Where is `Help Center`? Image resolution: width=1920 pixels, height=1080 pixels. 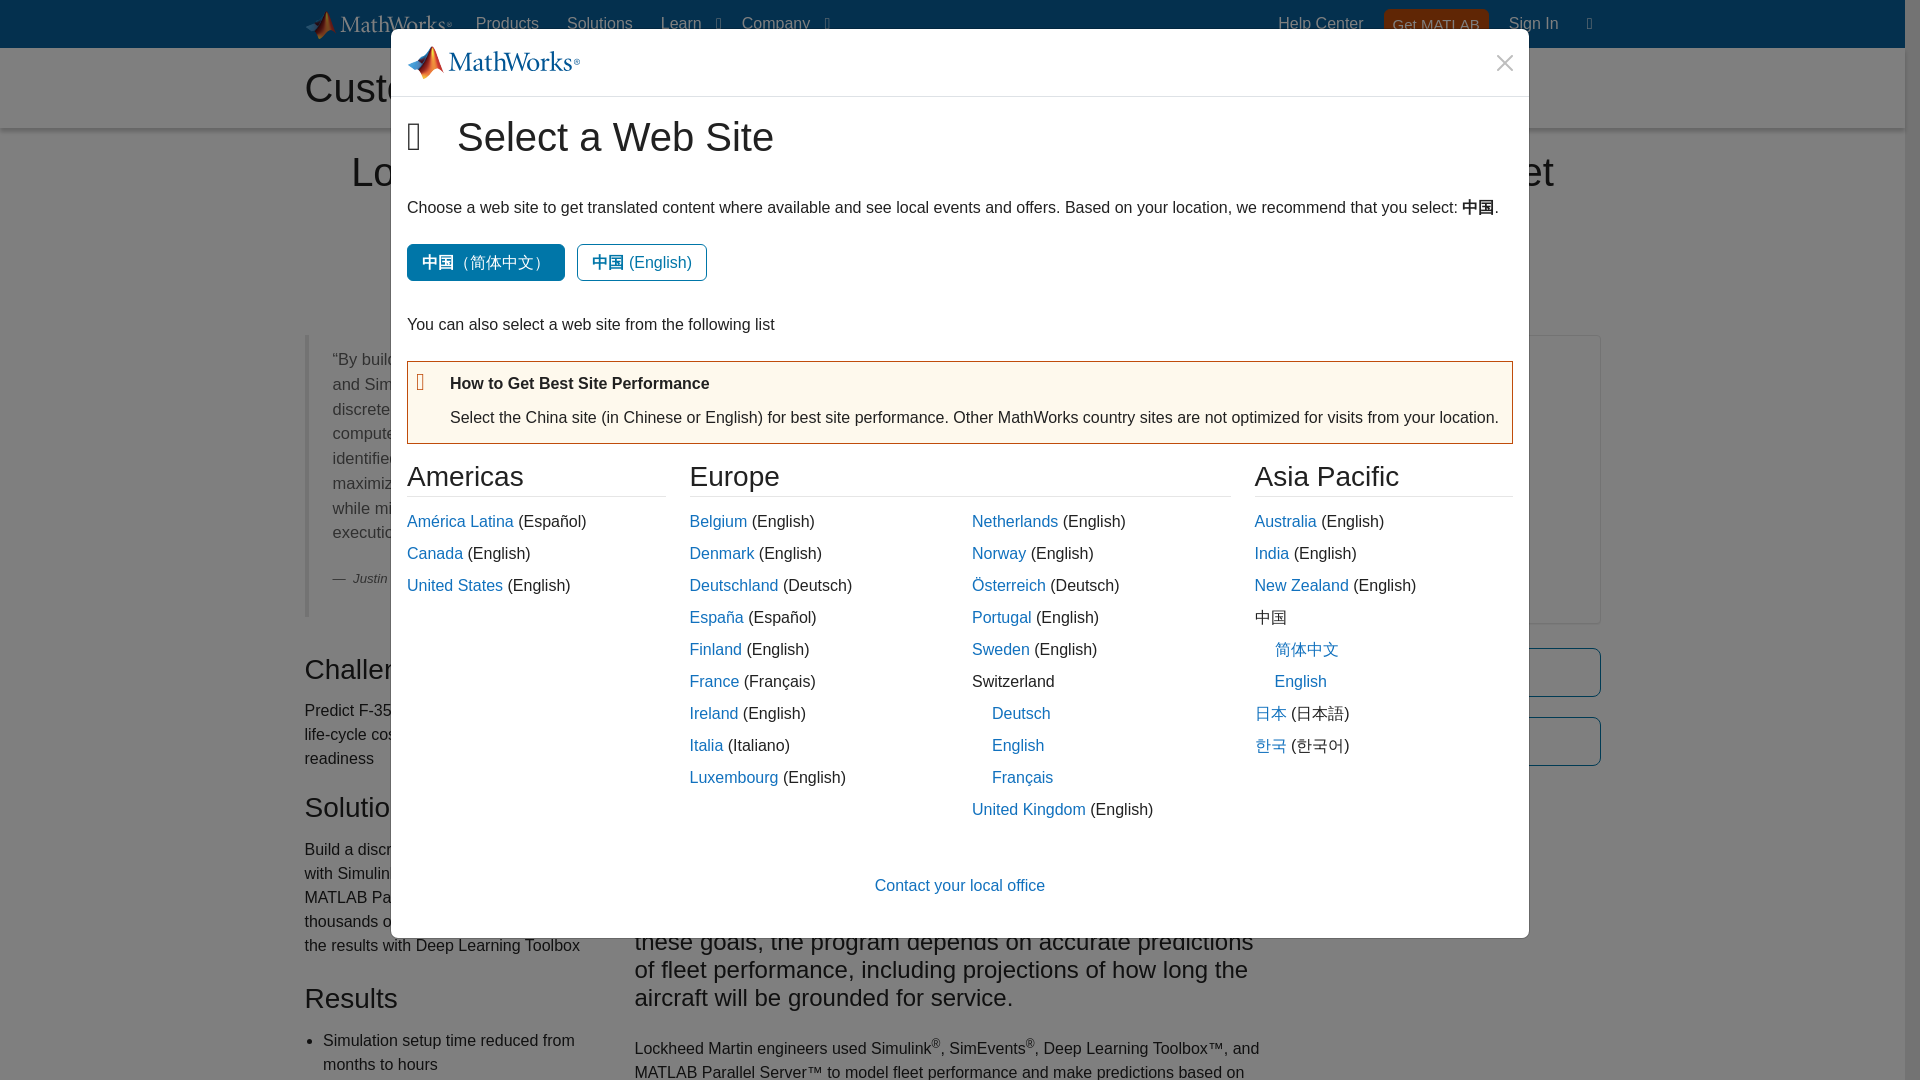
Help Center is located at coordinates (1534, 24).